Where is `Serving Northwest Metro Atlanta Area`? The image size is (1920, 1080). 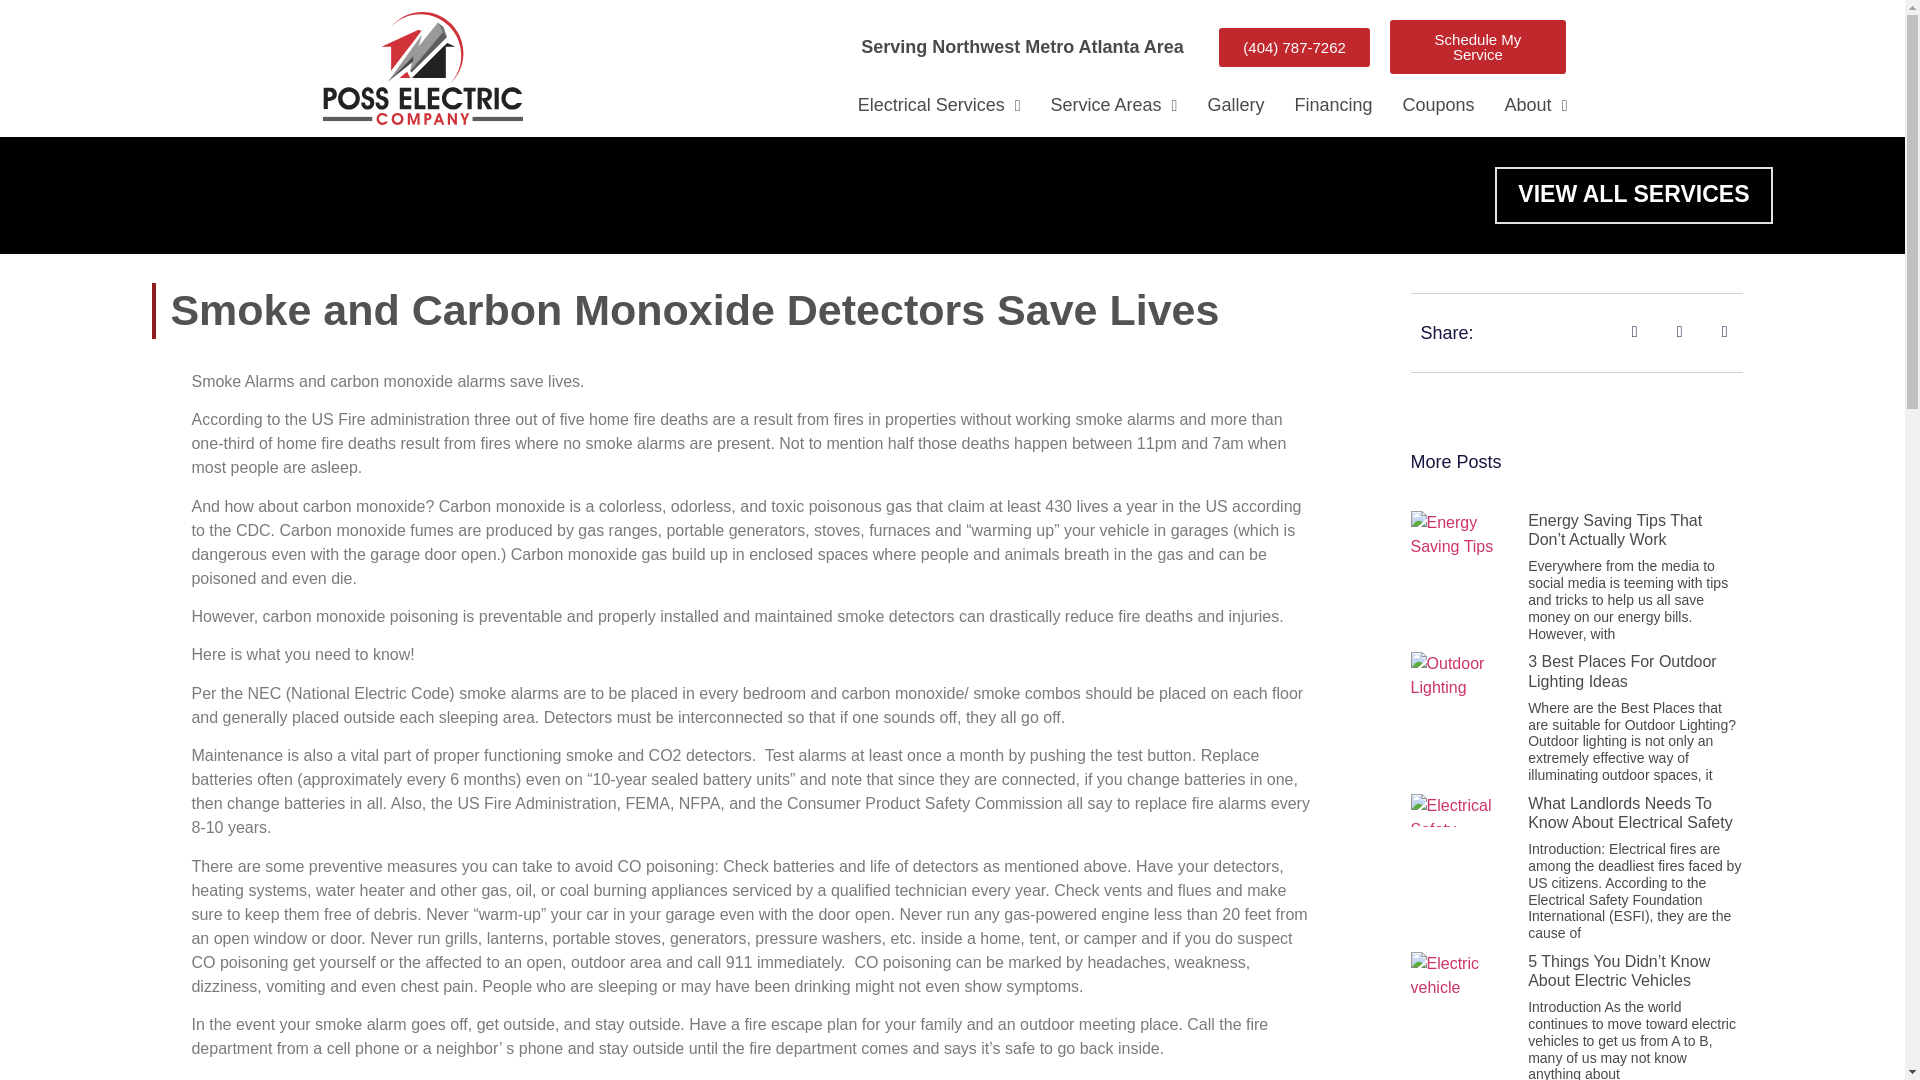
Serving Northwest Metro Atlanta Area is located at coordinates (1022, 46).